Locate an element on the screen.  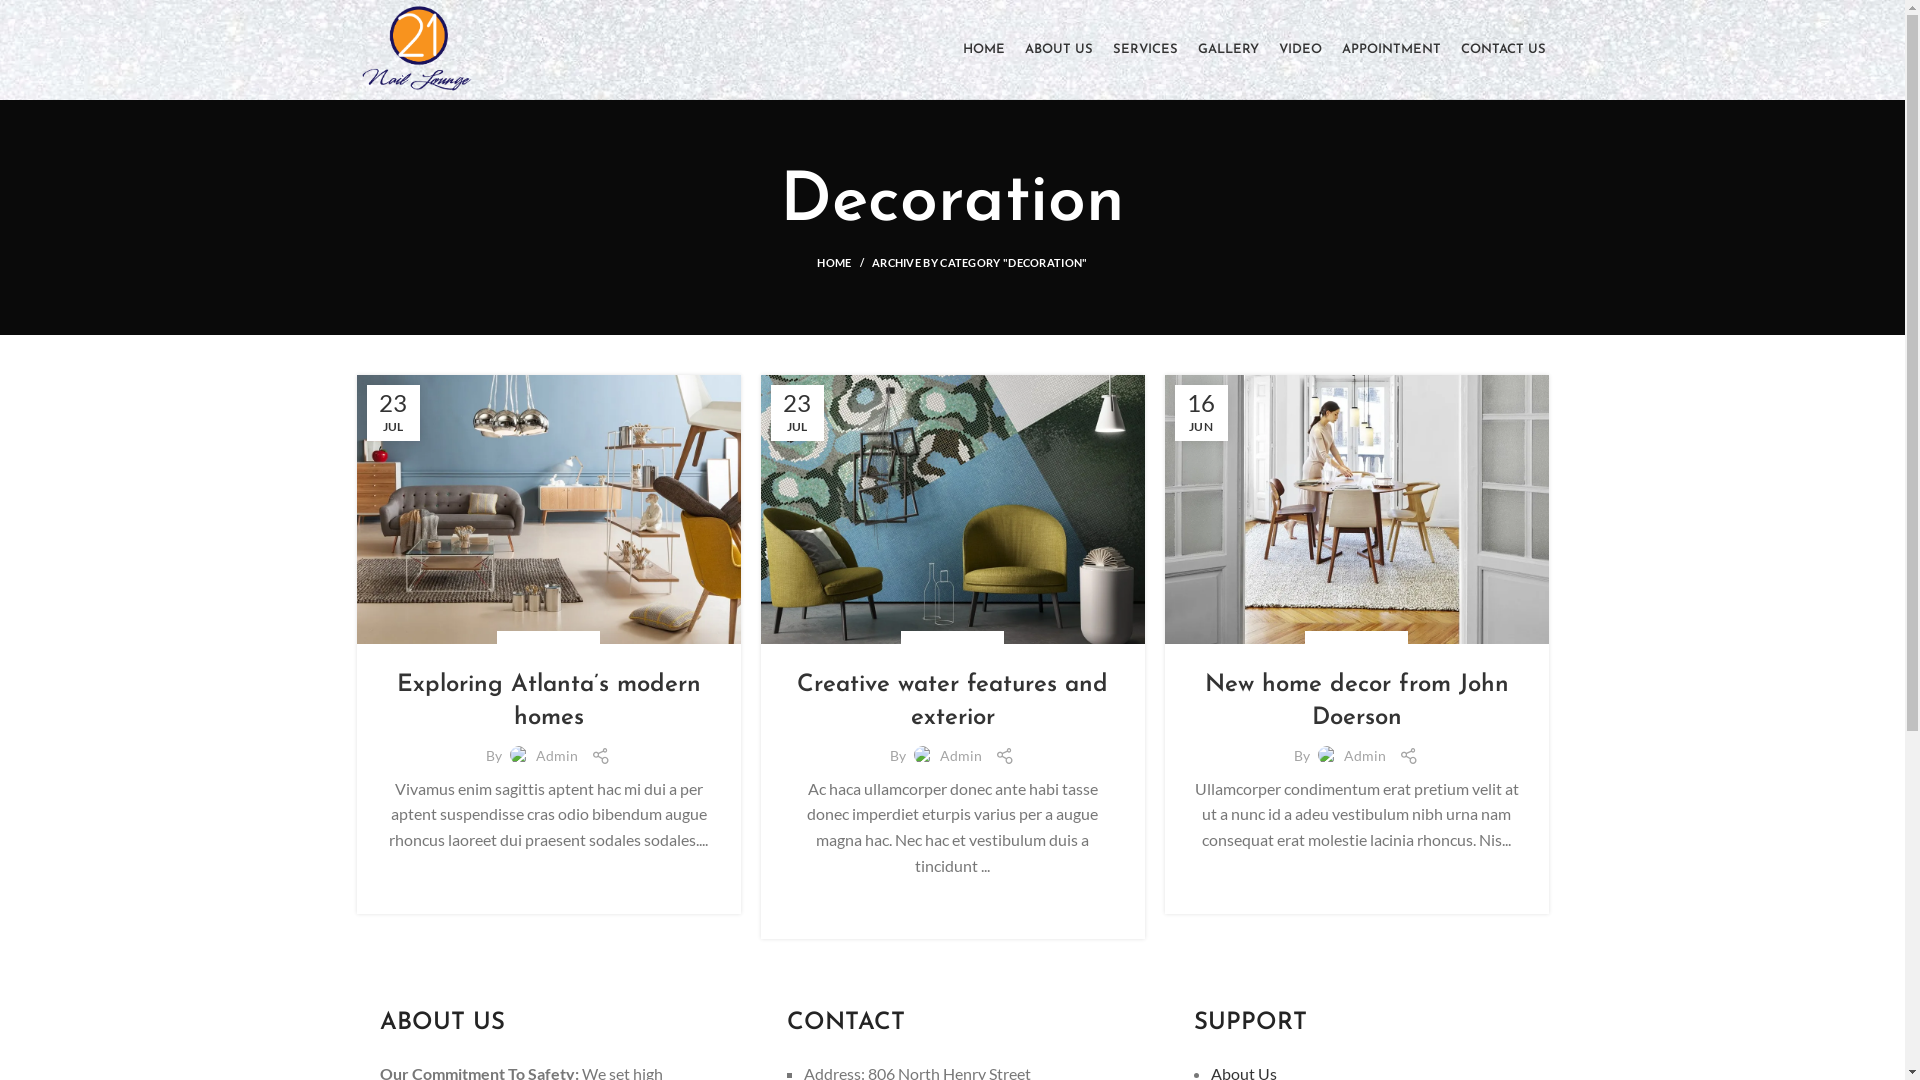
New home decor from John Doerson is located at coordinates (1356, 702).